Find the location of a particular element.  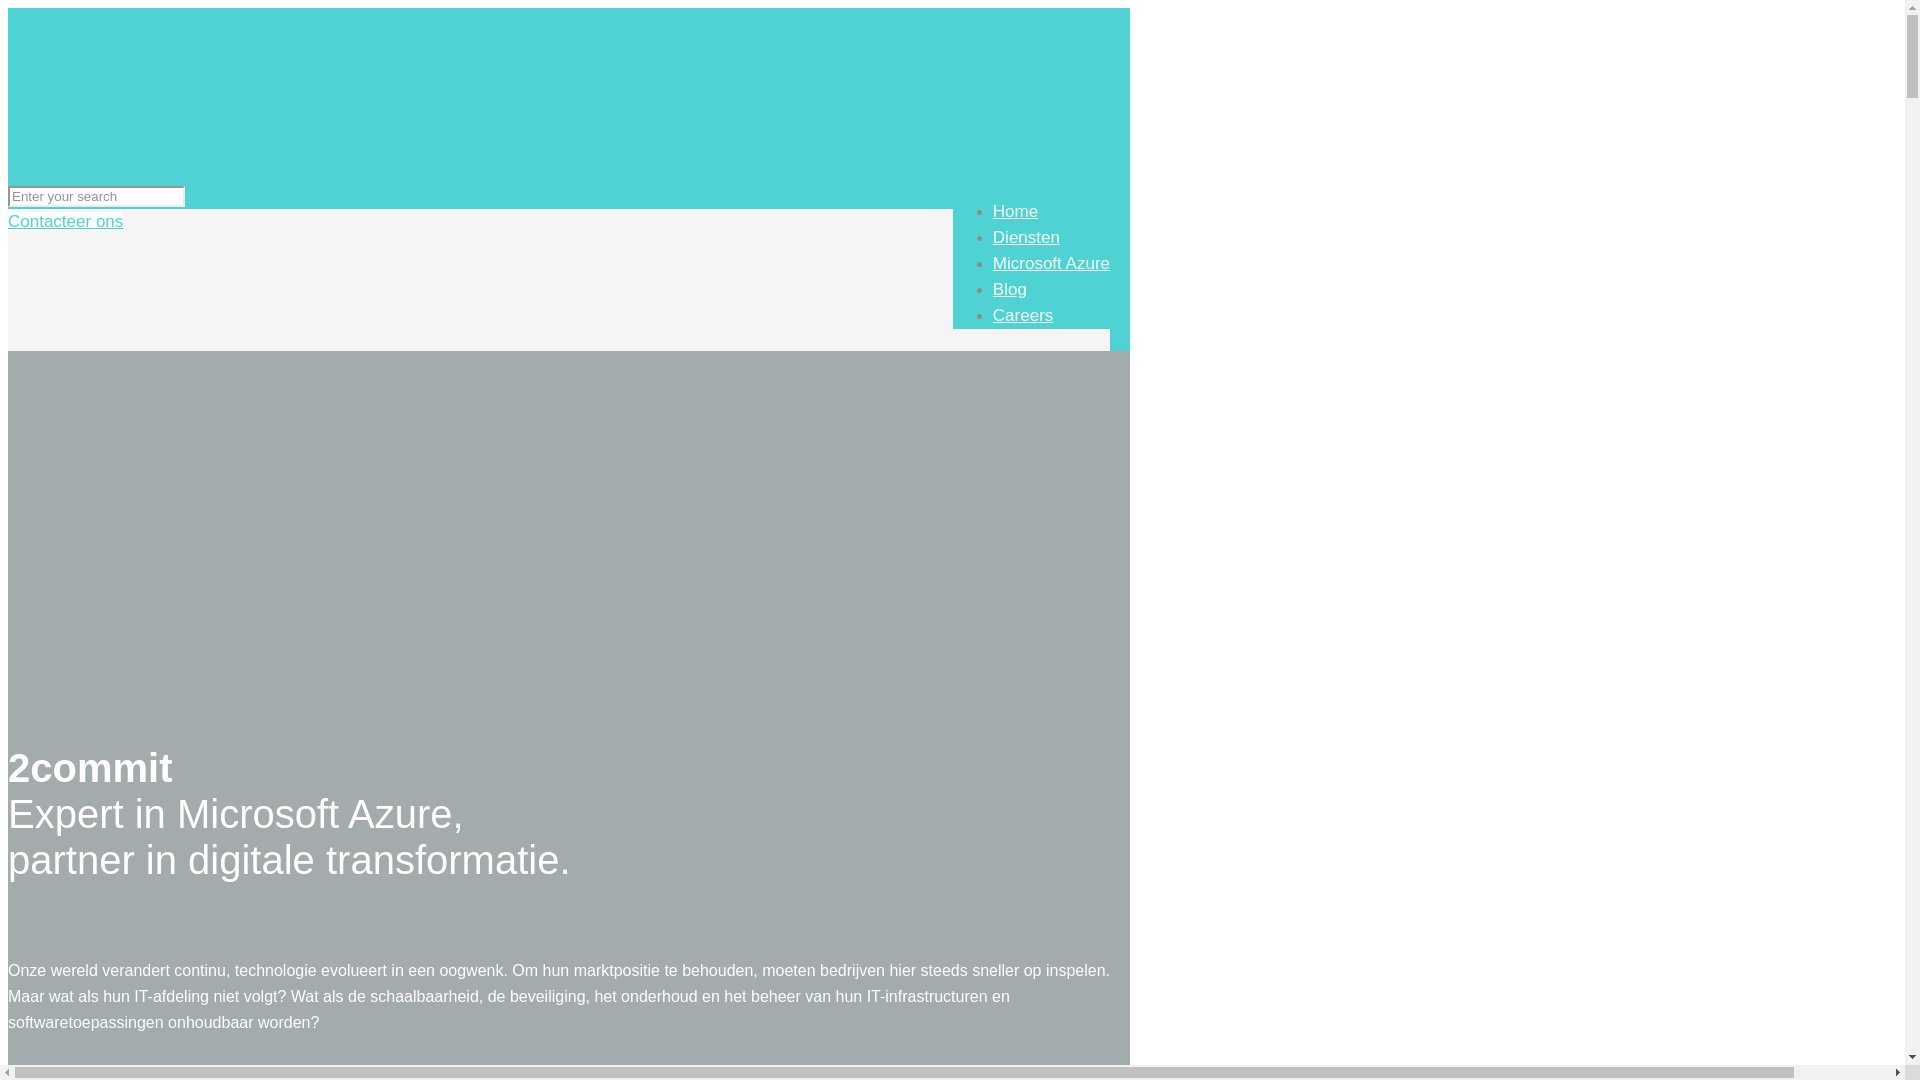

Microsoft Azure is located at coordinates (1052, 264).